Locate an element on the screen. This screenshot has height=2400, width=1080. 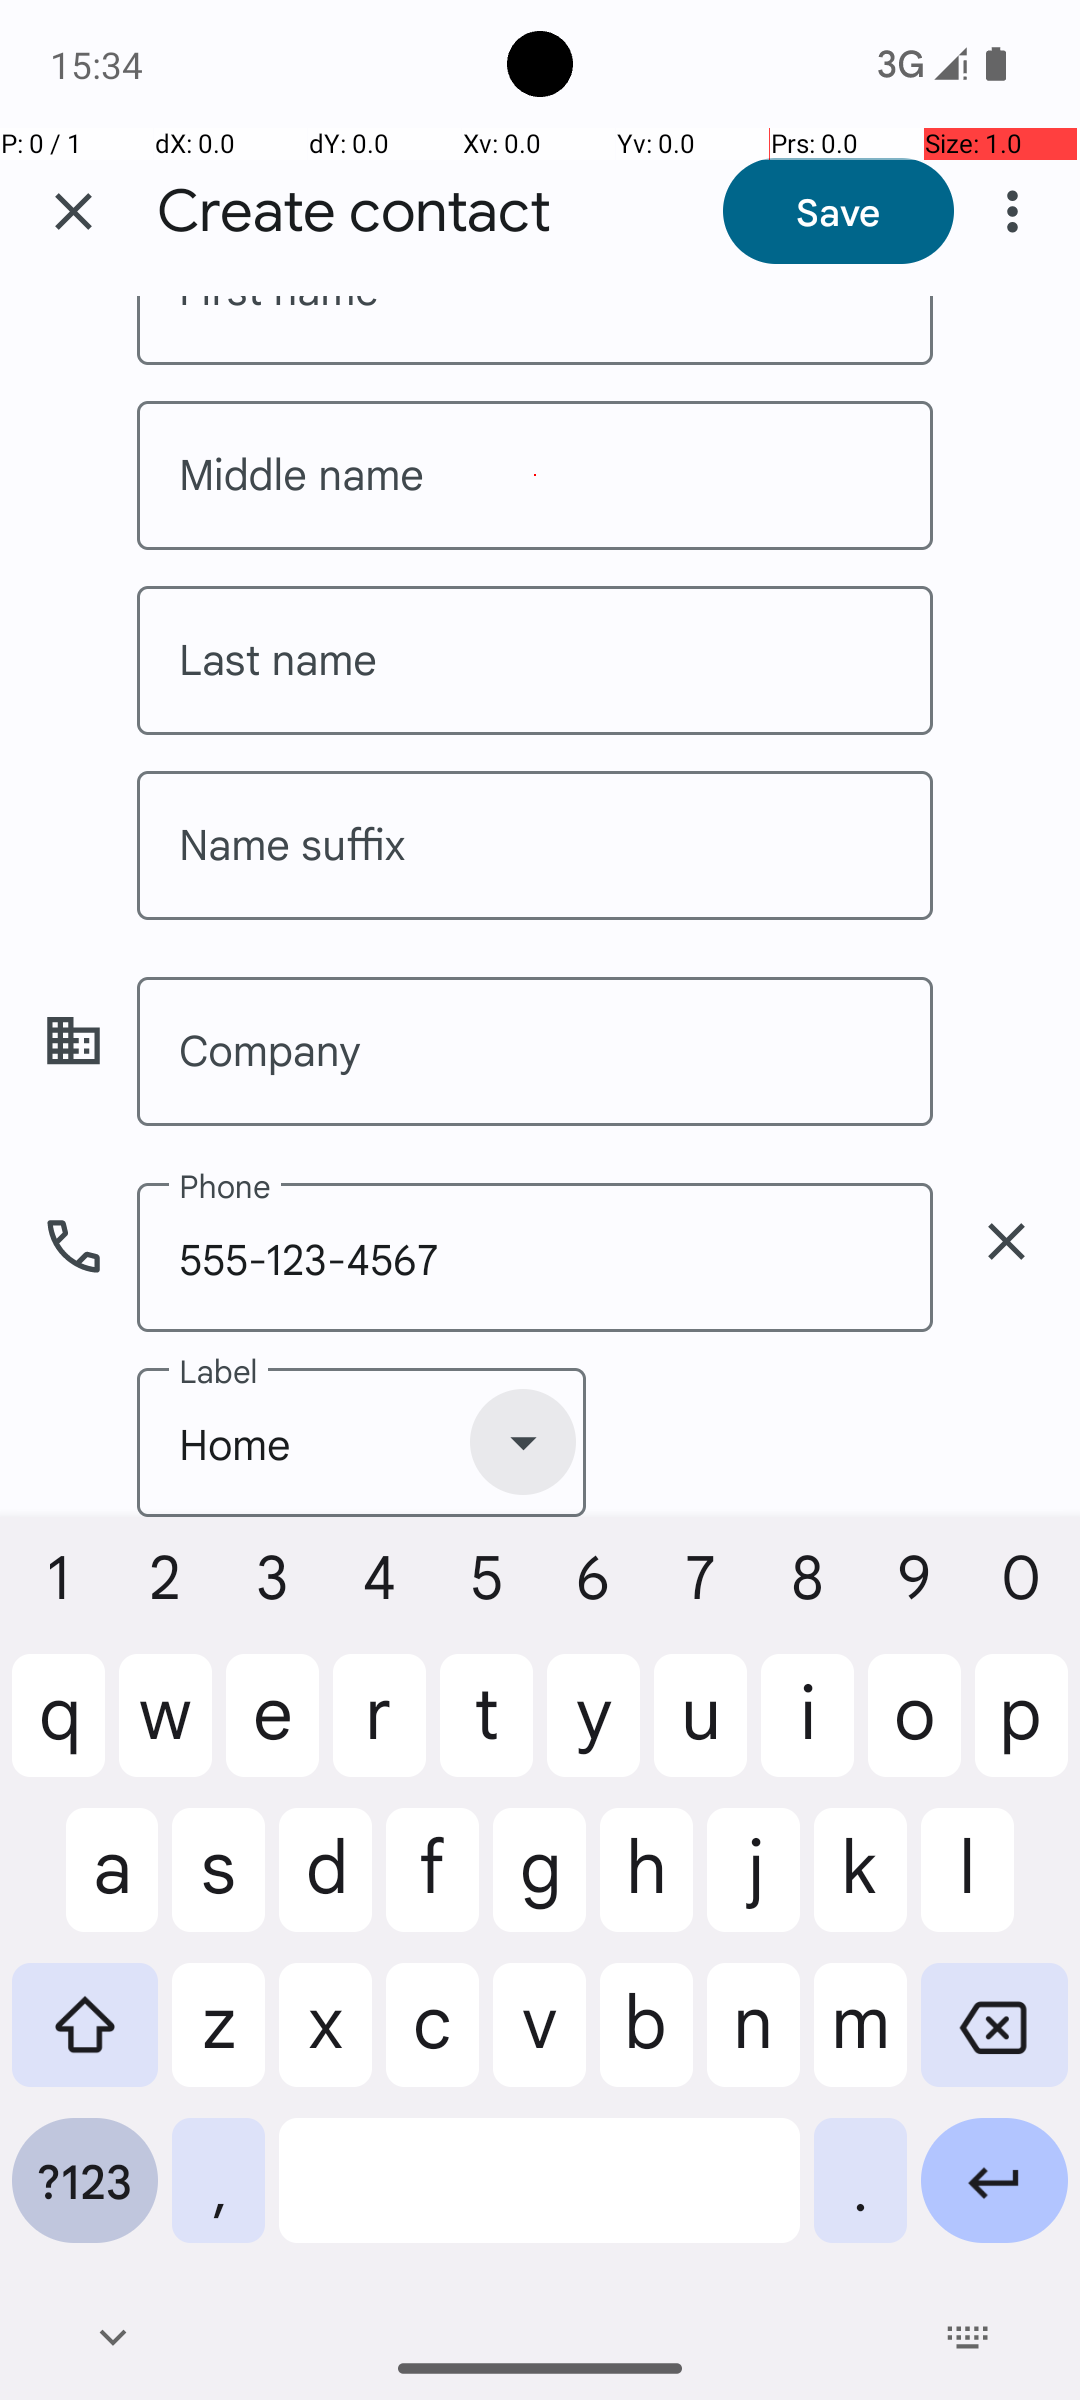
z is located at coordinates (218, 2040).